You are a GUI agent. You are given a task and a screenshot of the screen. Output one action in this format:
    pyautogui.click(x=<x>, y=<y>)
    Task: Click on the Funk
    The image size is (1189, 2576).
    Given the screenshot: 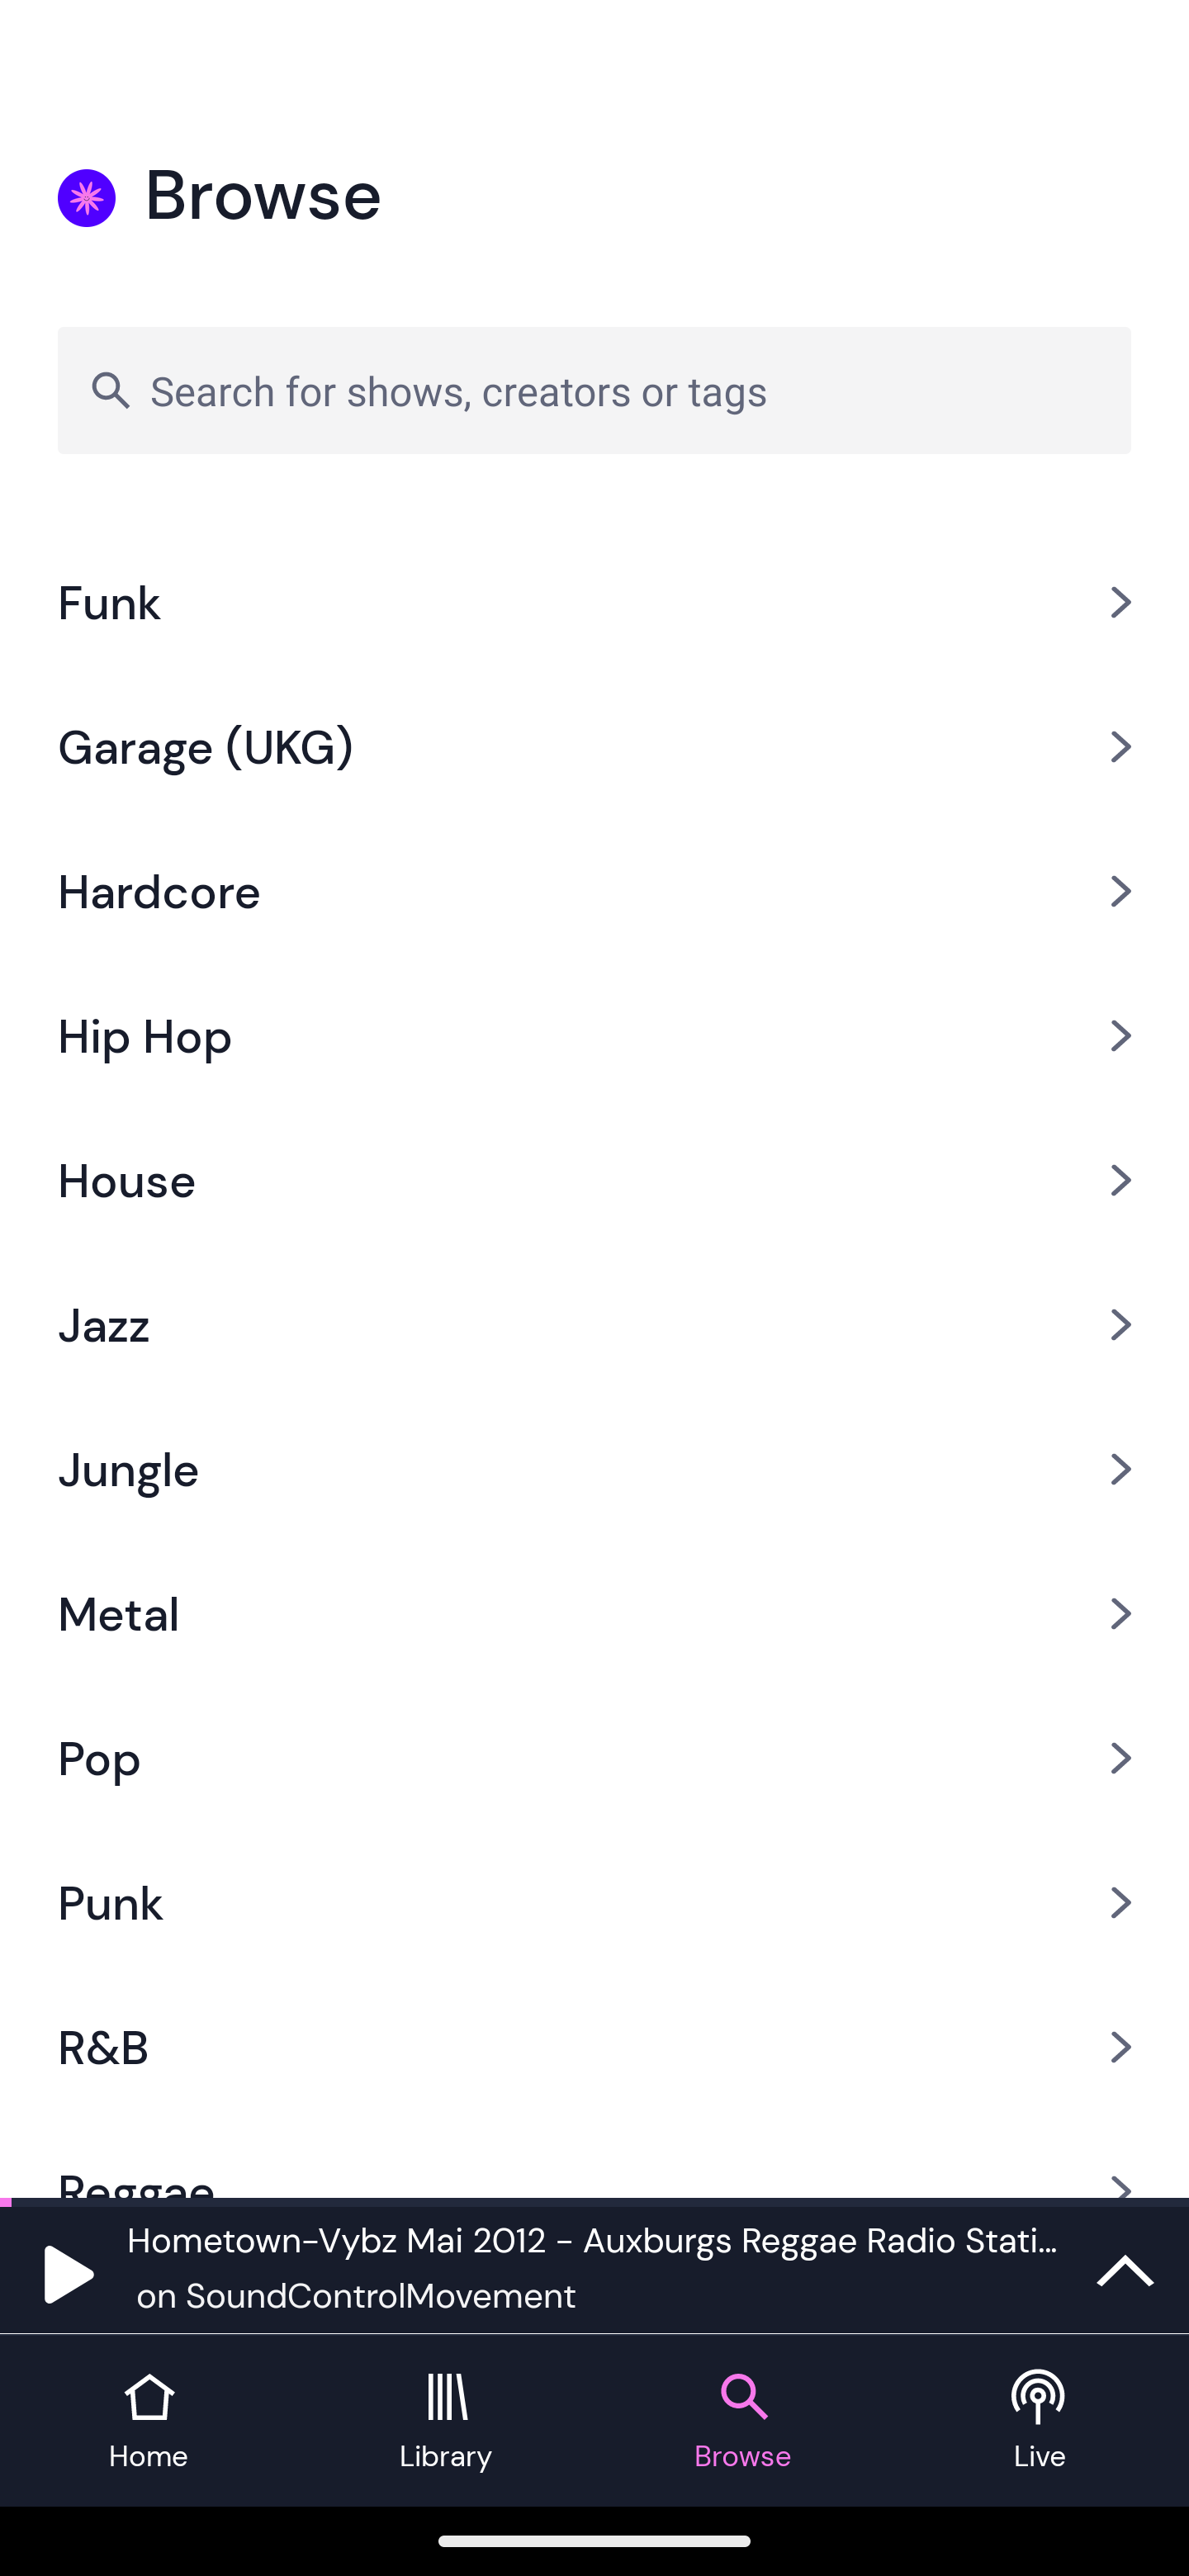 What is the action you would take?
    pyautogui.click(x=594, y=603)
    